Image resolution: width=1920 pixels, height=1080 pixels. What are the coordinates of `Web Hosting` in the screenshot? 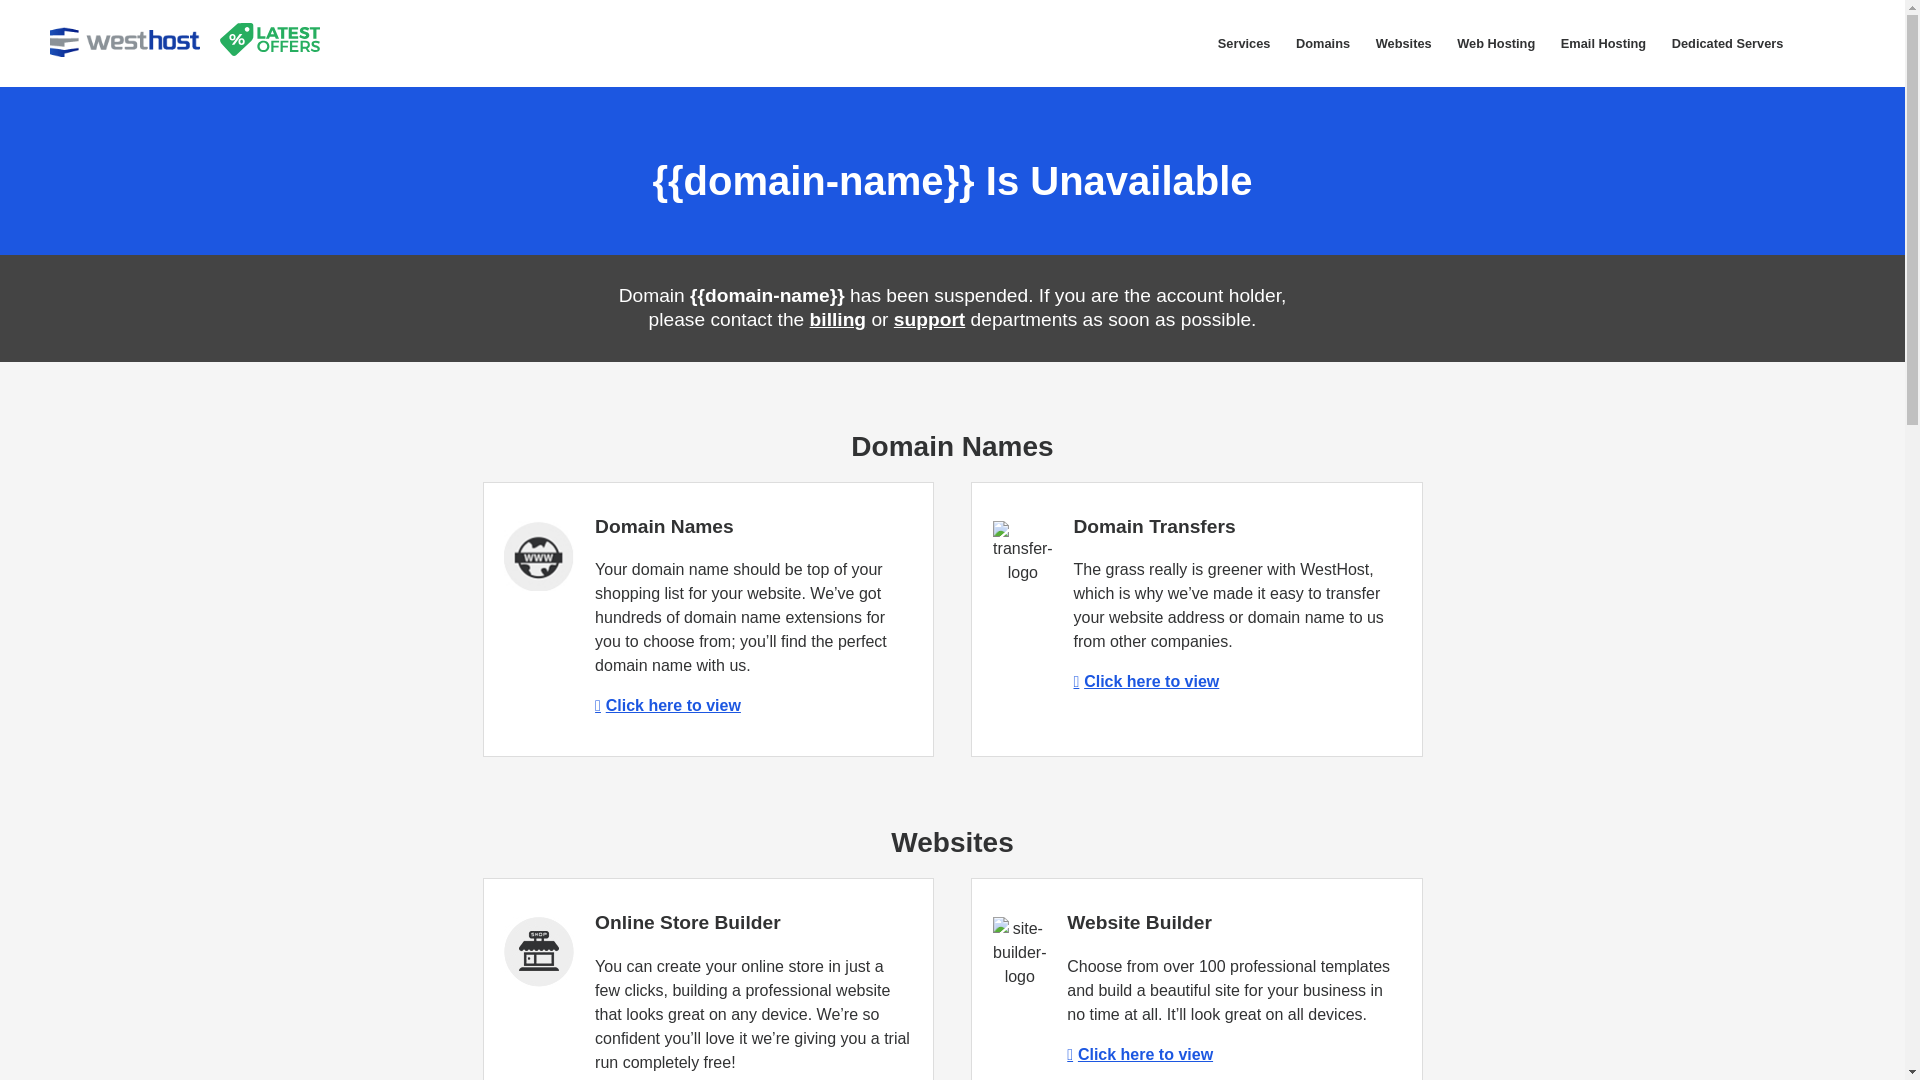 It's located at (1495, 44).